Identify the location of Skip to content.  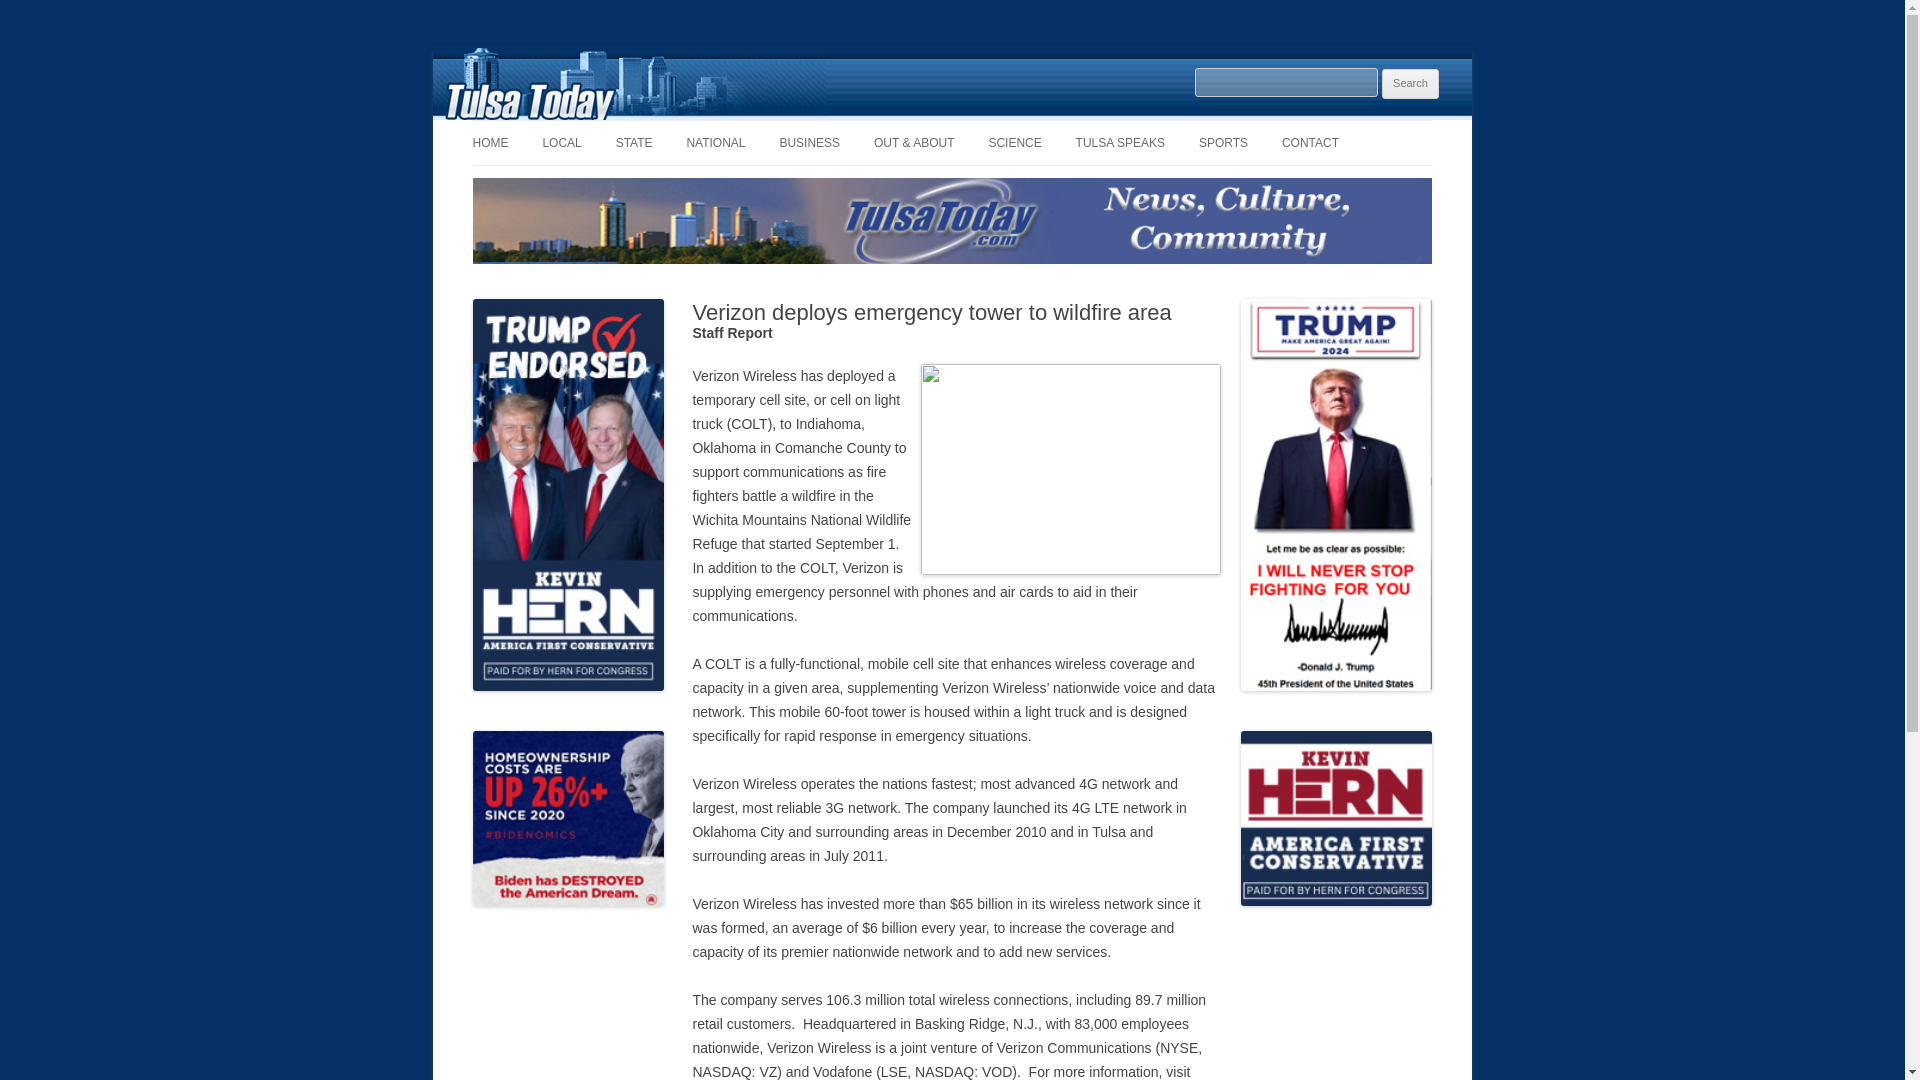
(998, 126).